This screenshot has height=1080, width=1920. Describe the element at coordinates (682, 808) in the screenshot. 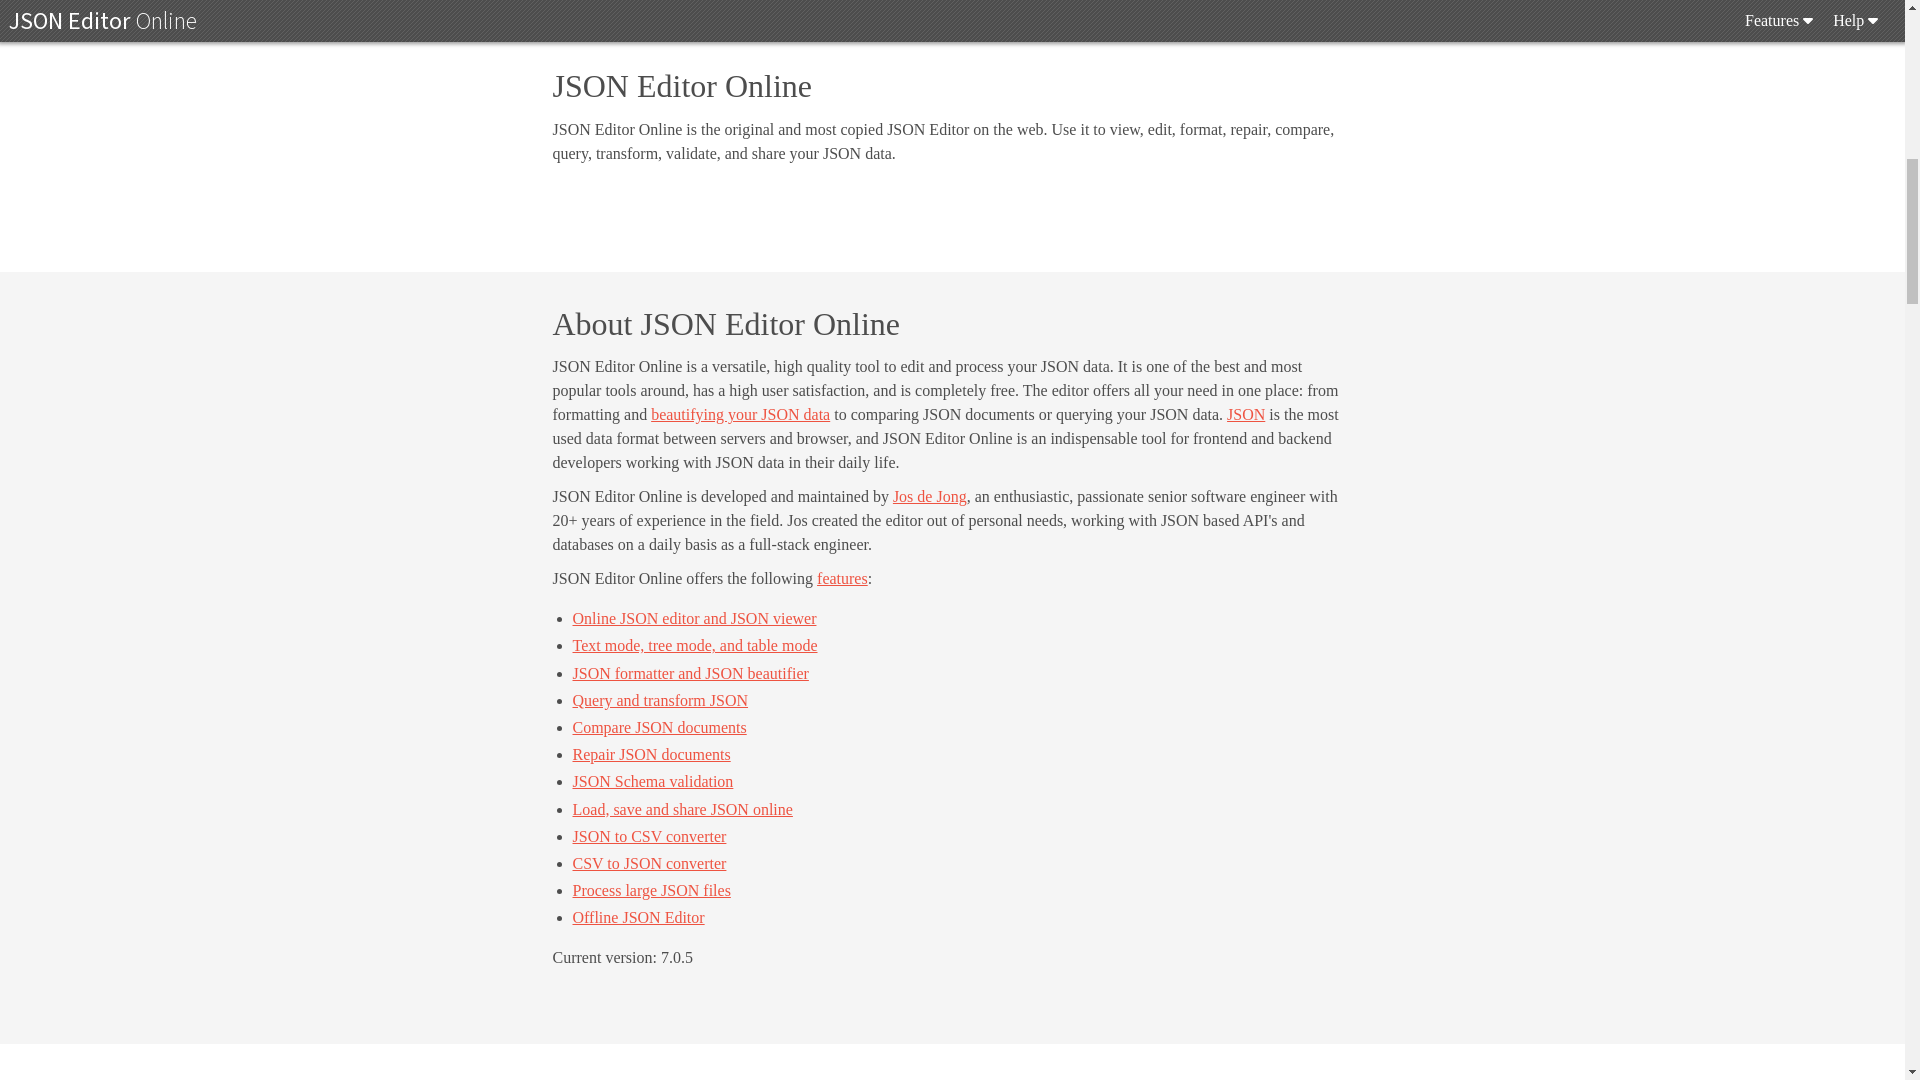

I see `Load, save and share JSON online` at that location.